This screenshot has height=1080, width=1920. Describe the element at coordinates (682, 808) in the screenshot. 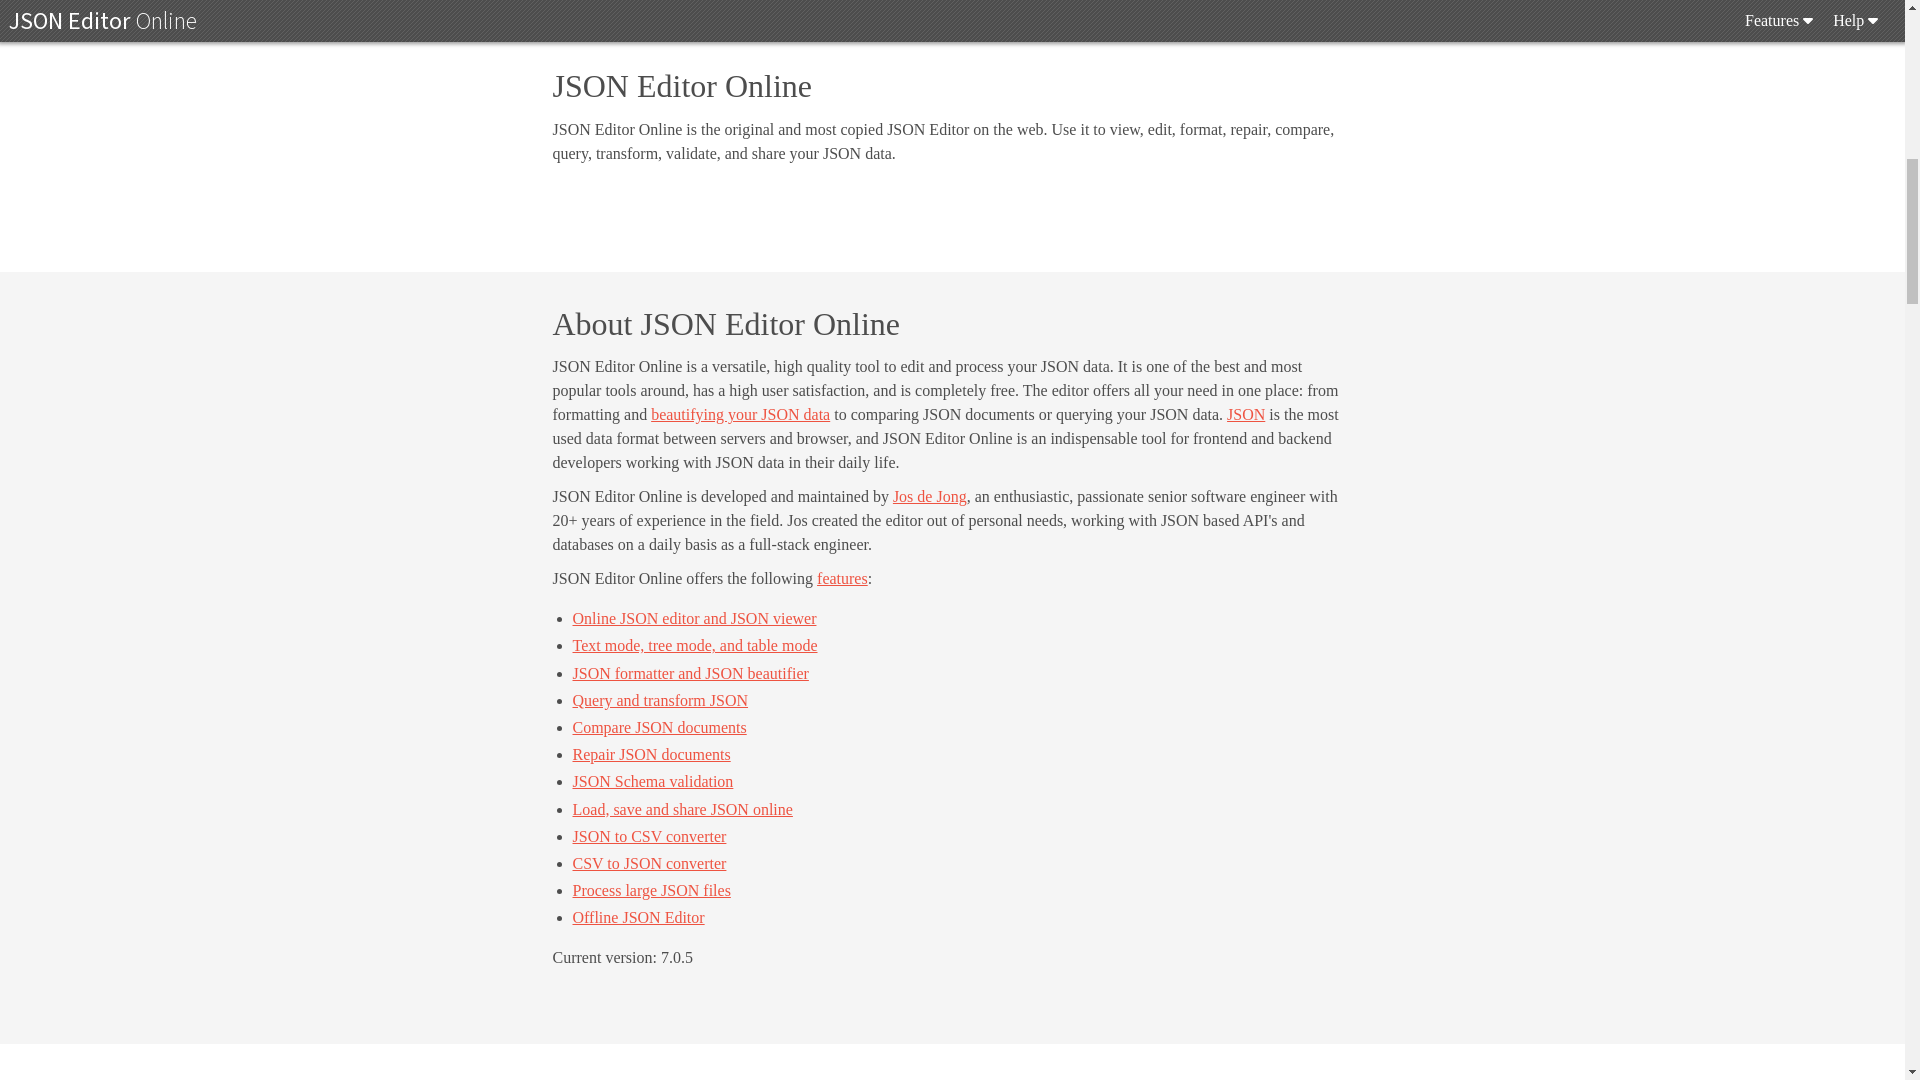

I see `Load, save and share JSON online` at that location.